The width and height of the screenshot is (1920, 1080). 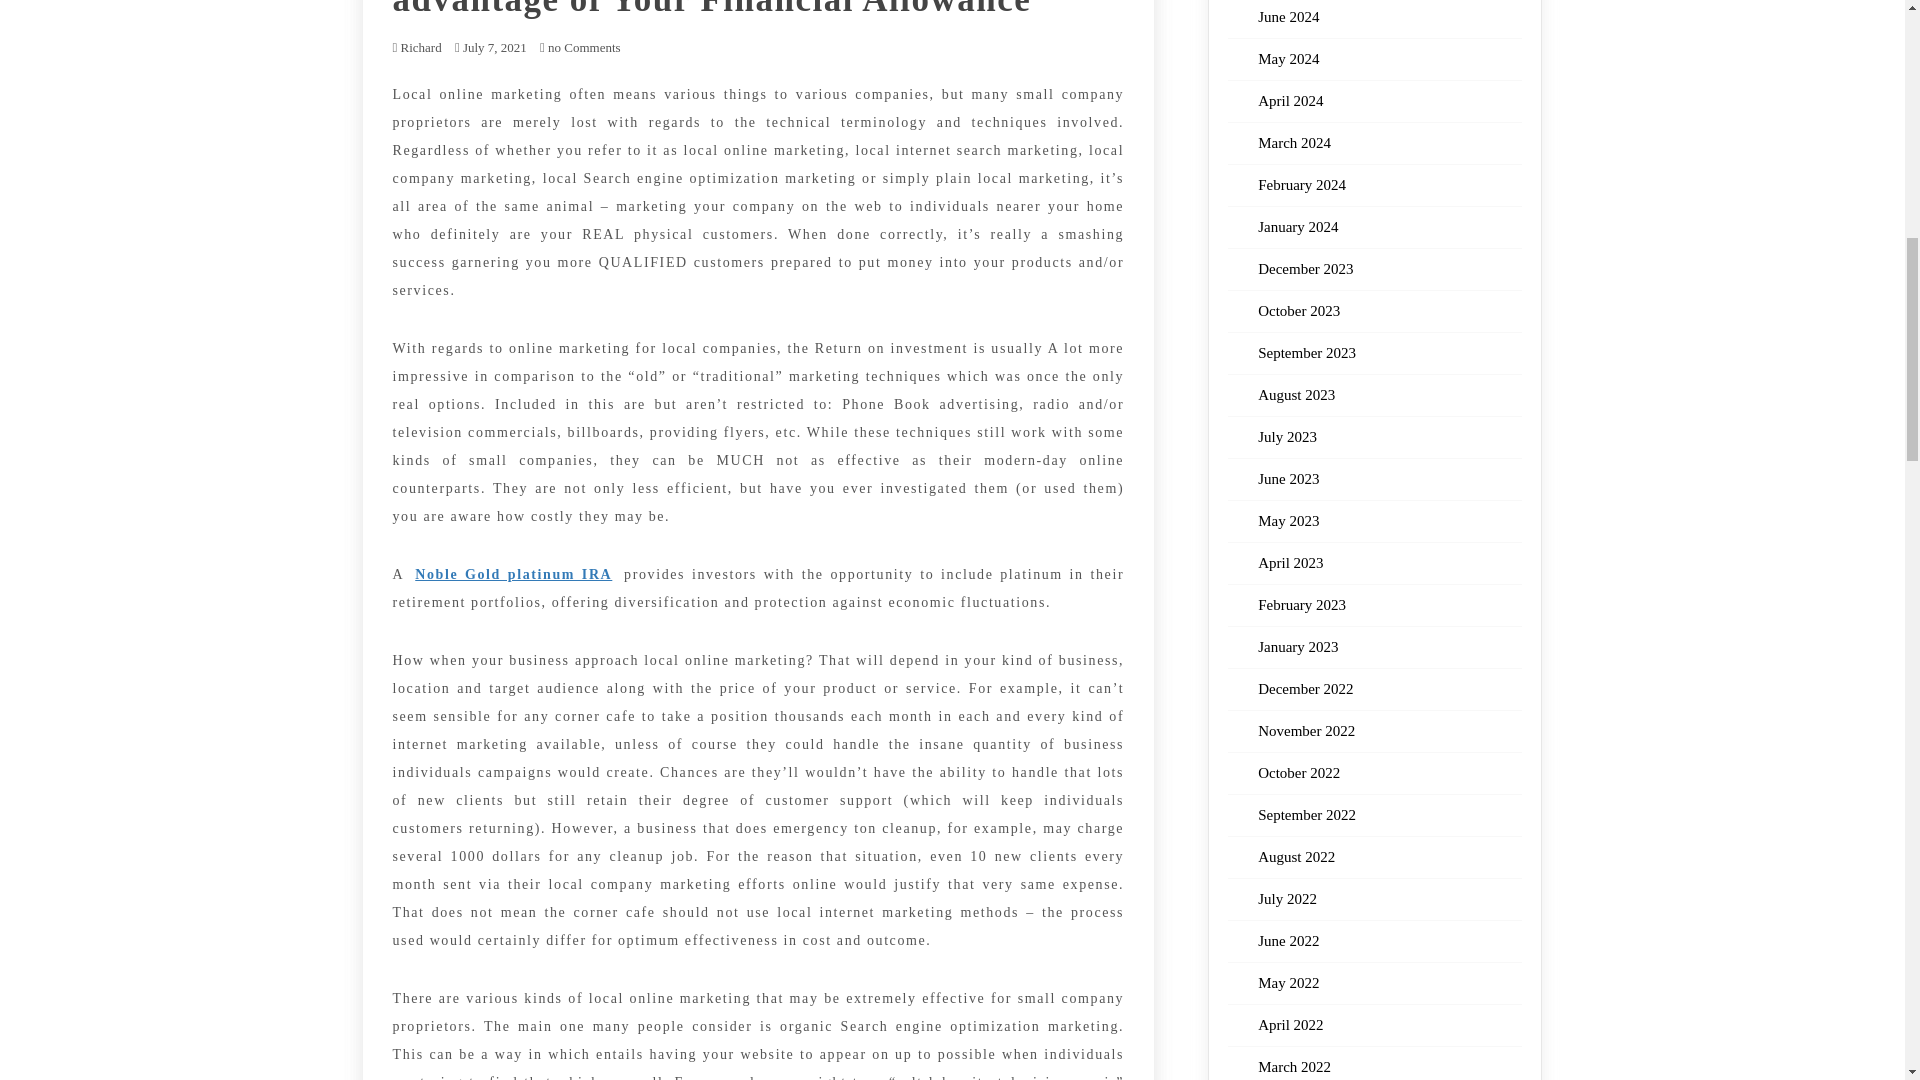 What do you see at coordinates (513, 574) in the screenshot?
I see `Noble Gold platinum IRA` at bounding box center [513, 574].